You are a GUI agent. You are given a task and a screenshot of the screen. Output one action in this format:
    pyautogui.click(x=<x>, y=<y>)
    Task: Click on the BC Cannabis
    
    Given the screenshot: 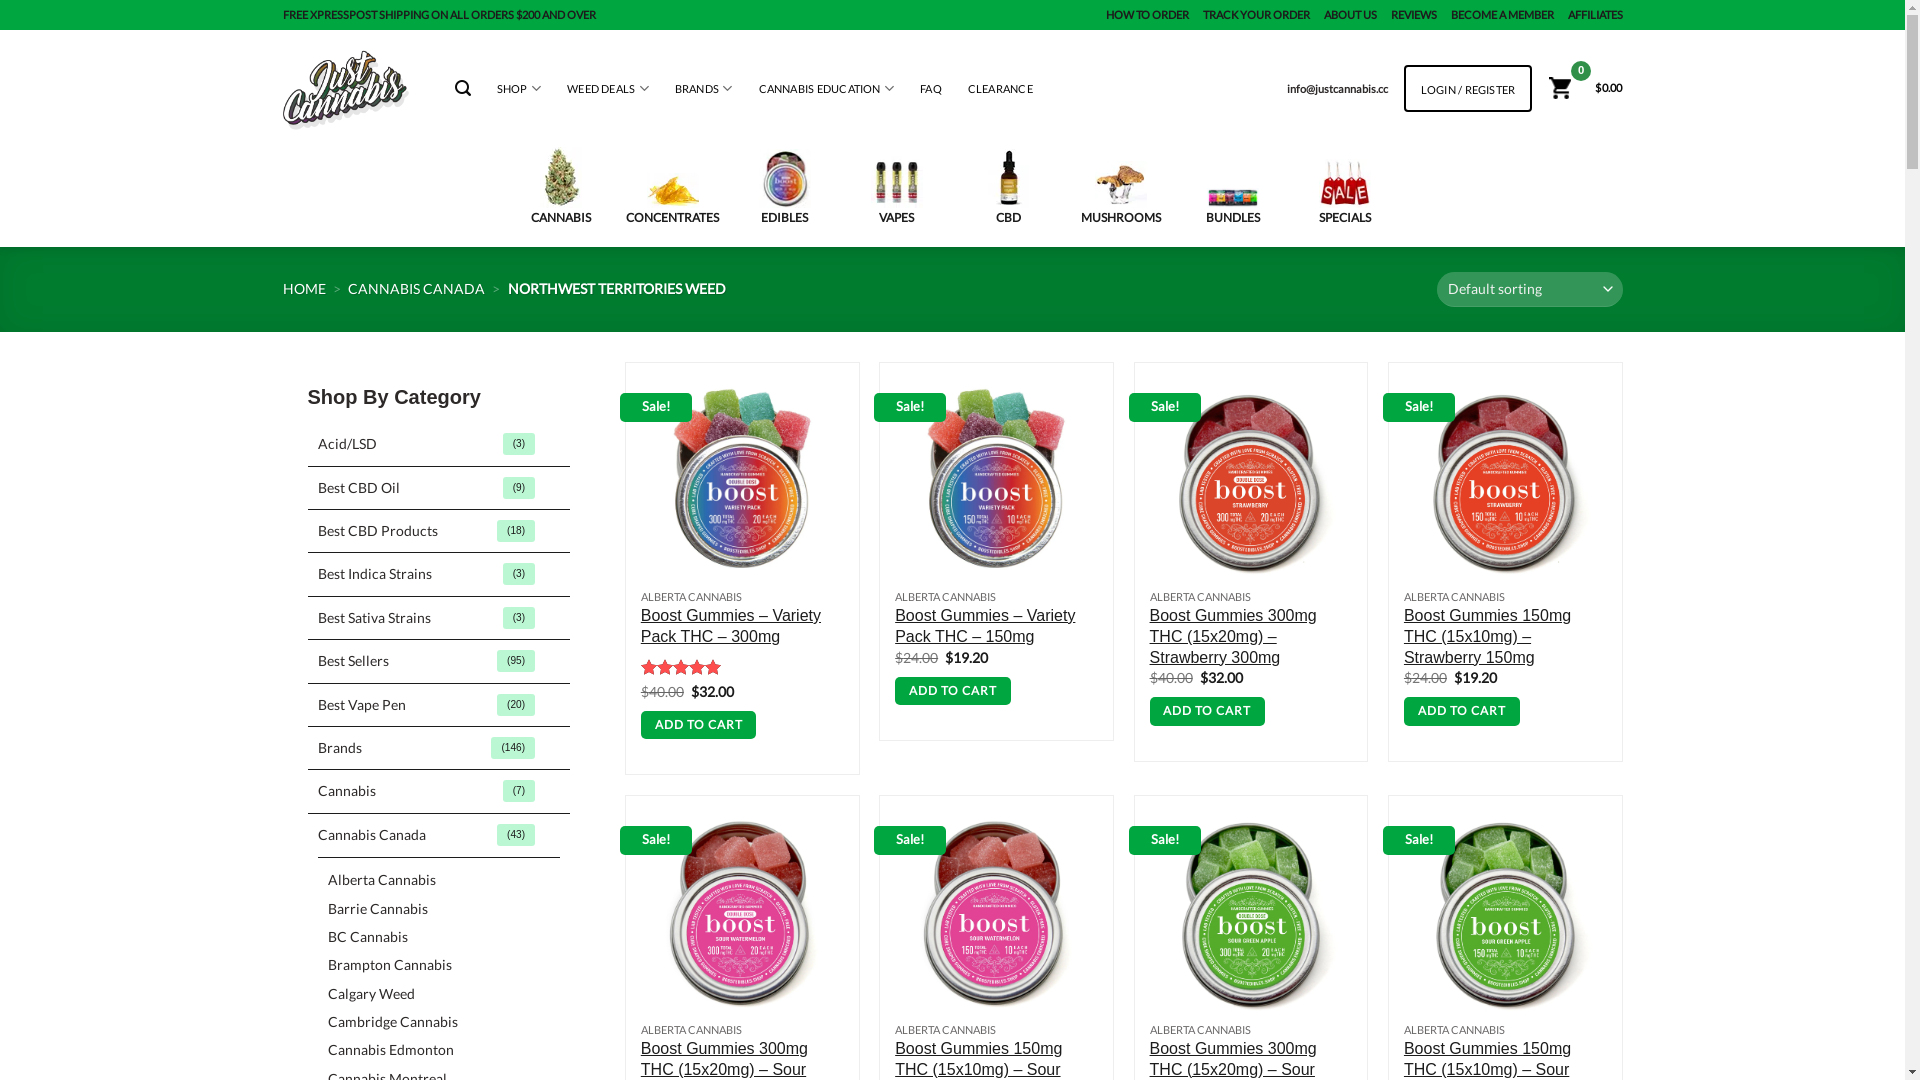 What is the action you would take?
    pyautogui.click(x=368, y=937)
    